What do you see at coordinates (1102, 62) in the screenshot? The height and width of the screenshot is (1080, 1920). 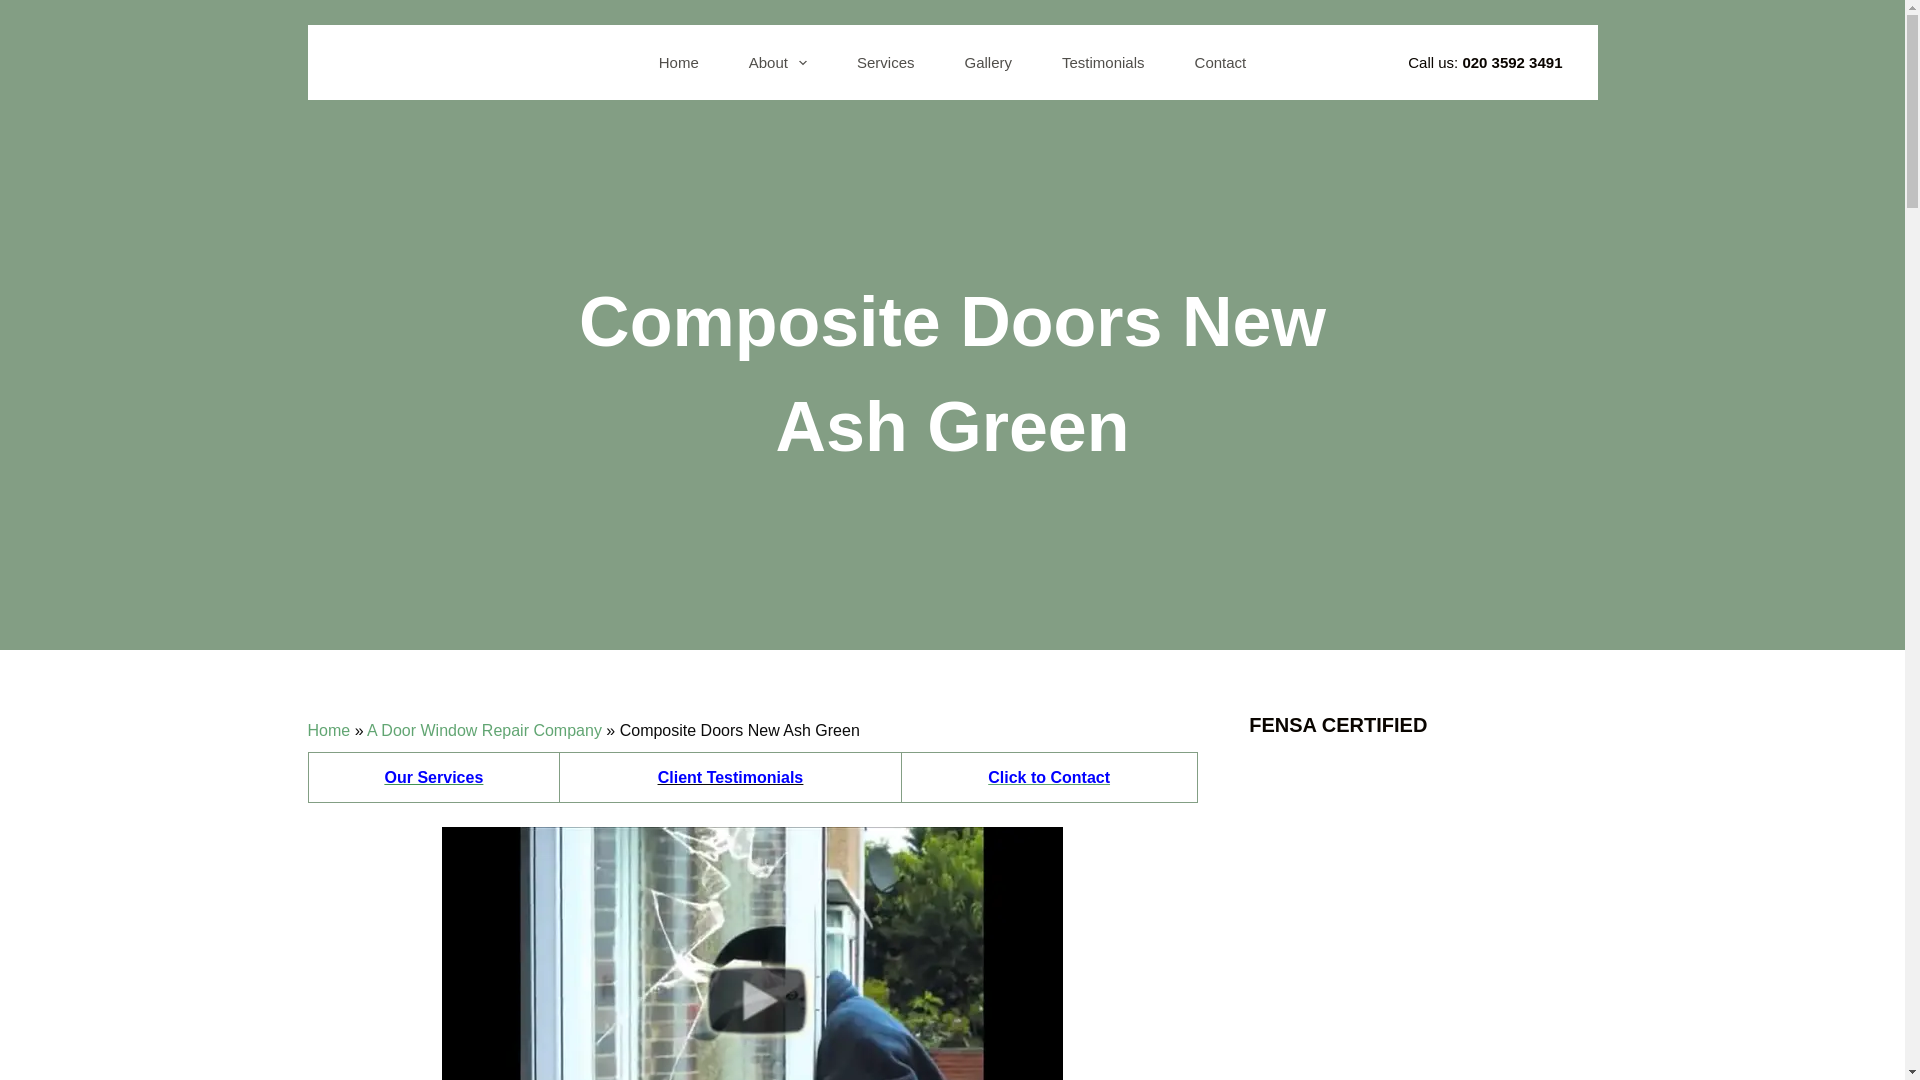 I see `Testimonials` at bounding box center [1102, 62].